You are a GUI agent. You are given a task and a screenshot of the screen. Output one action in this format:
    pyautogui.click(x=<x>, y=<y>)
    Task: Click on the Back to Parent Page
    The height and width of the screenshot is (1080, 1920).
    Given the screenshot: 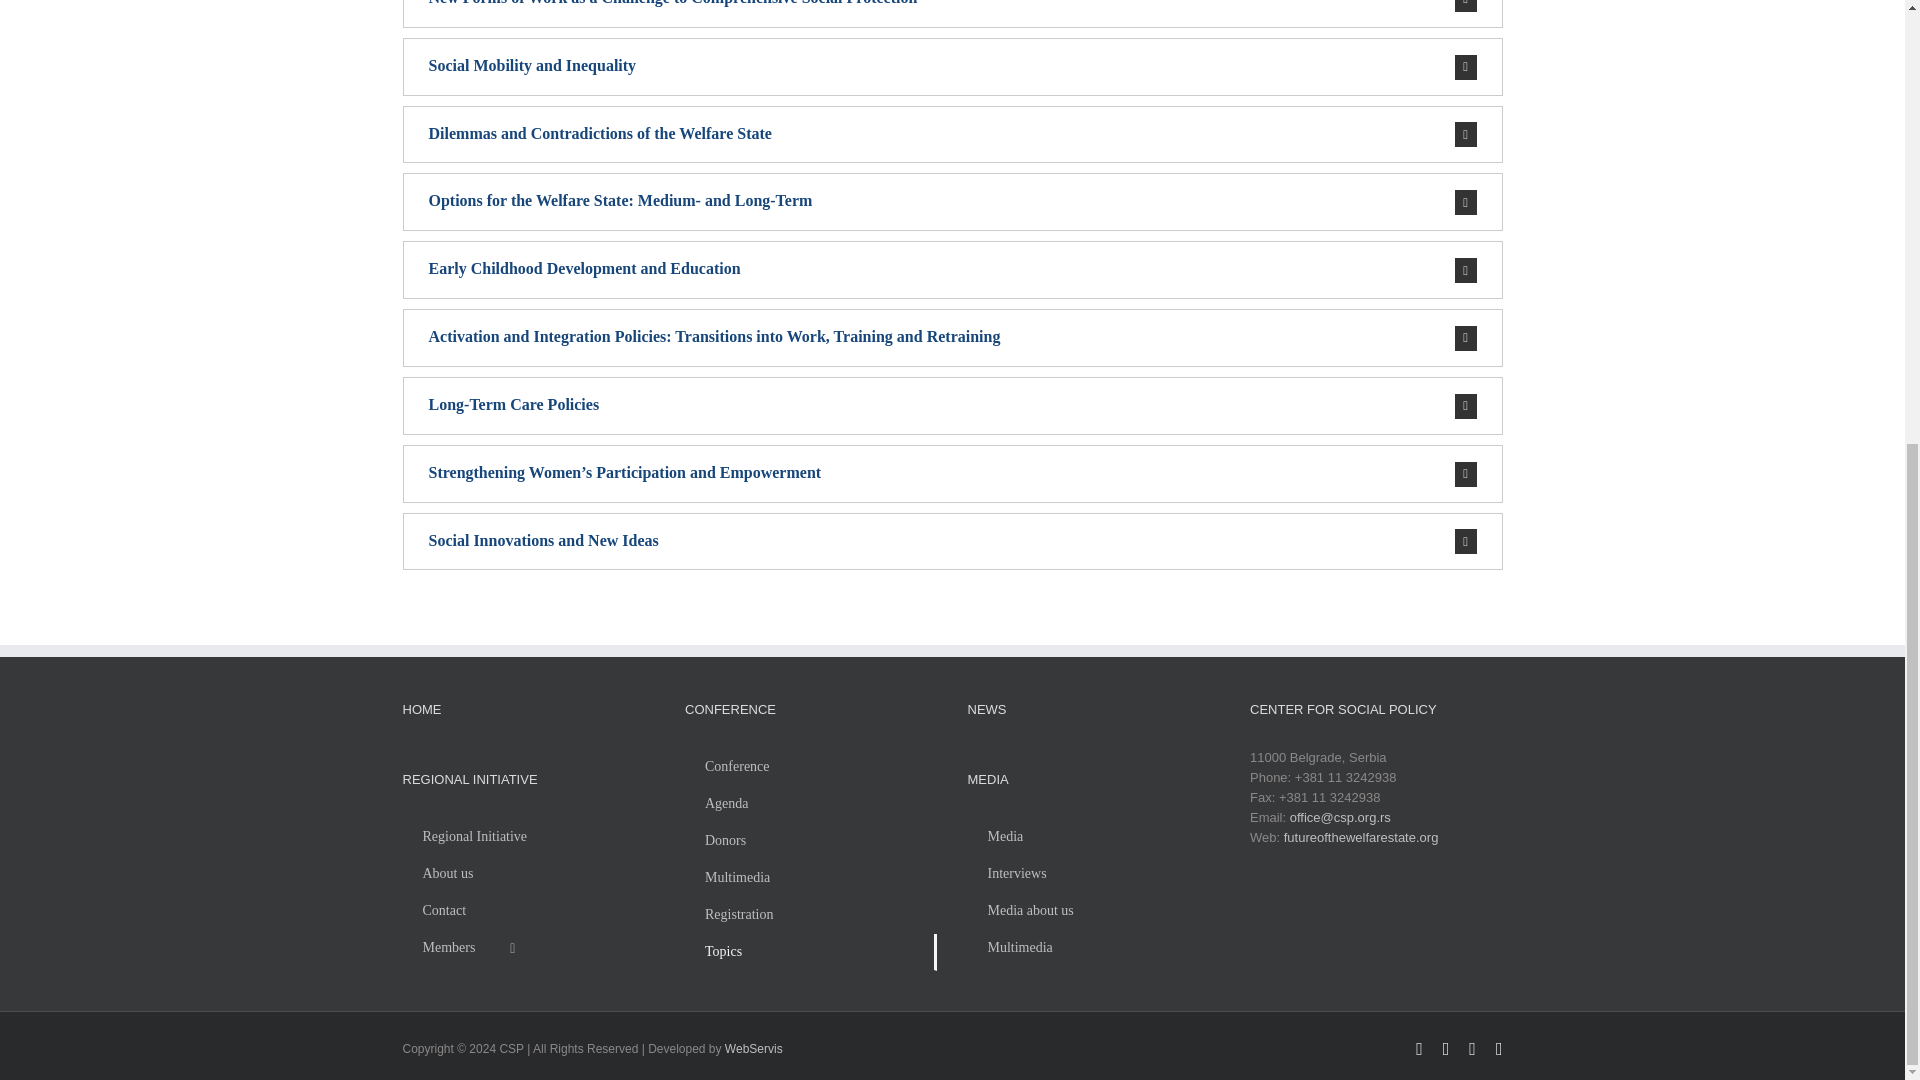 What is the action you would take?
    pyautogui.click(x=810, y=768)
    